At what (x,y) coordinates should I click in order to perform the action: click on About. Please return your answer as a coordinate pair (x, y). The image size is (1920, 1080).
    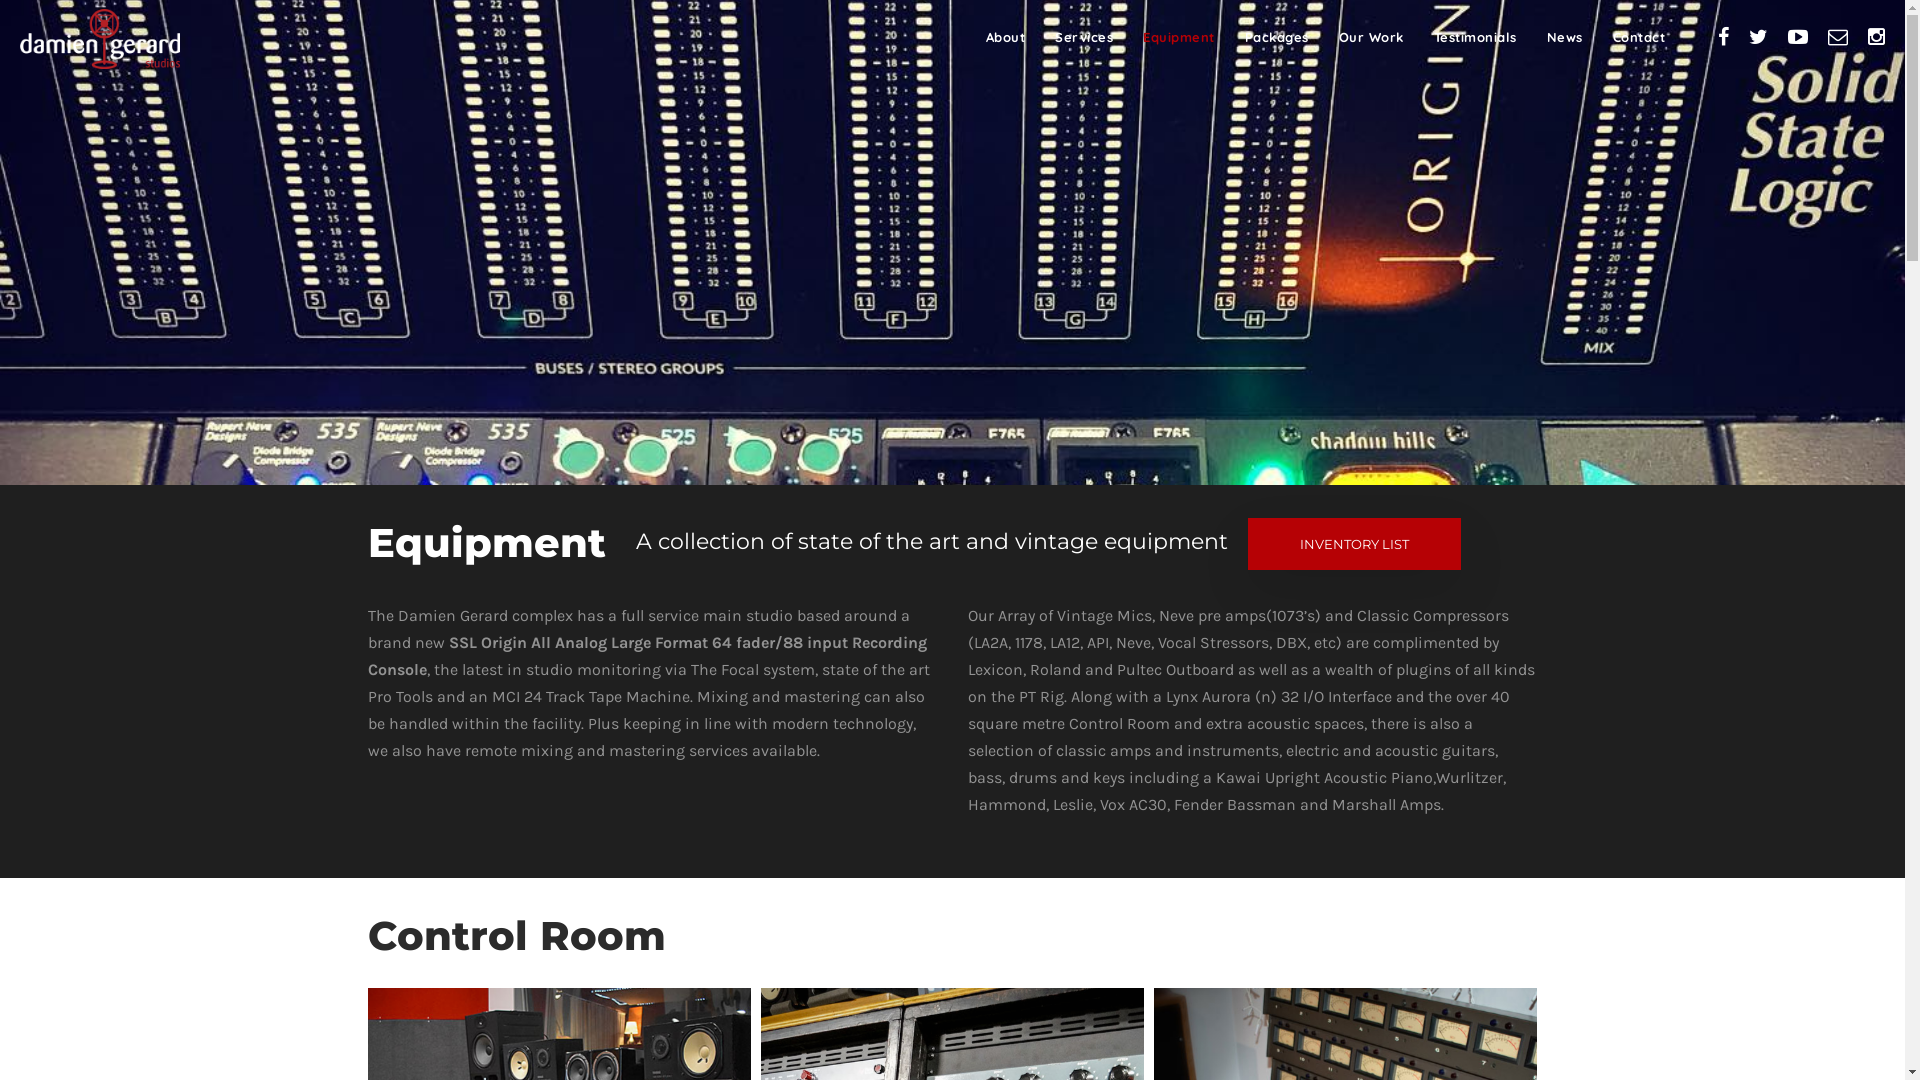
    Looking at the image, I should click on (1006, 37).